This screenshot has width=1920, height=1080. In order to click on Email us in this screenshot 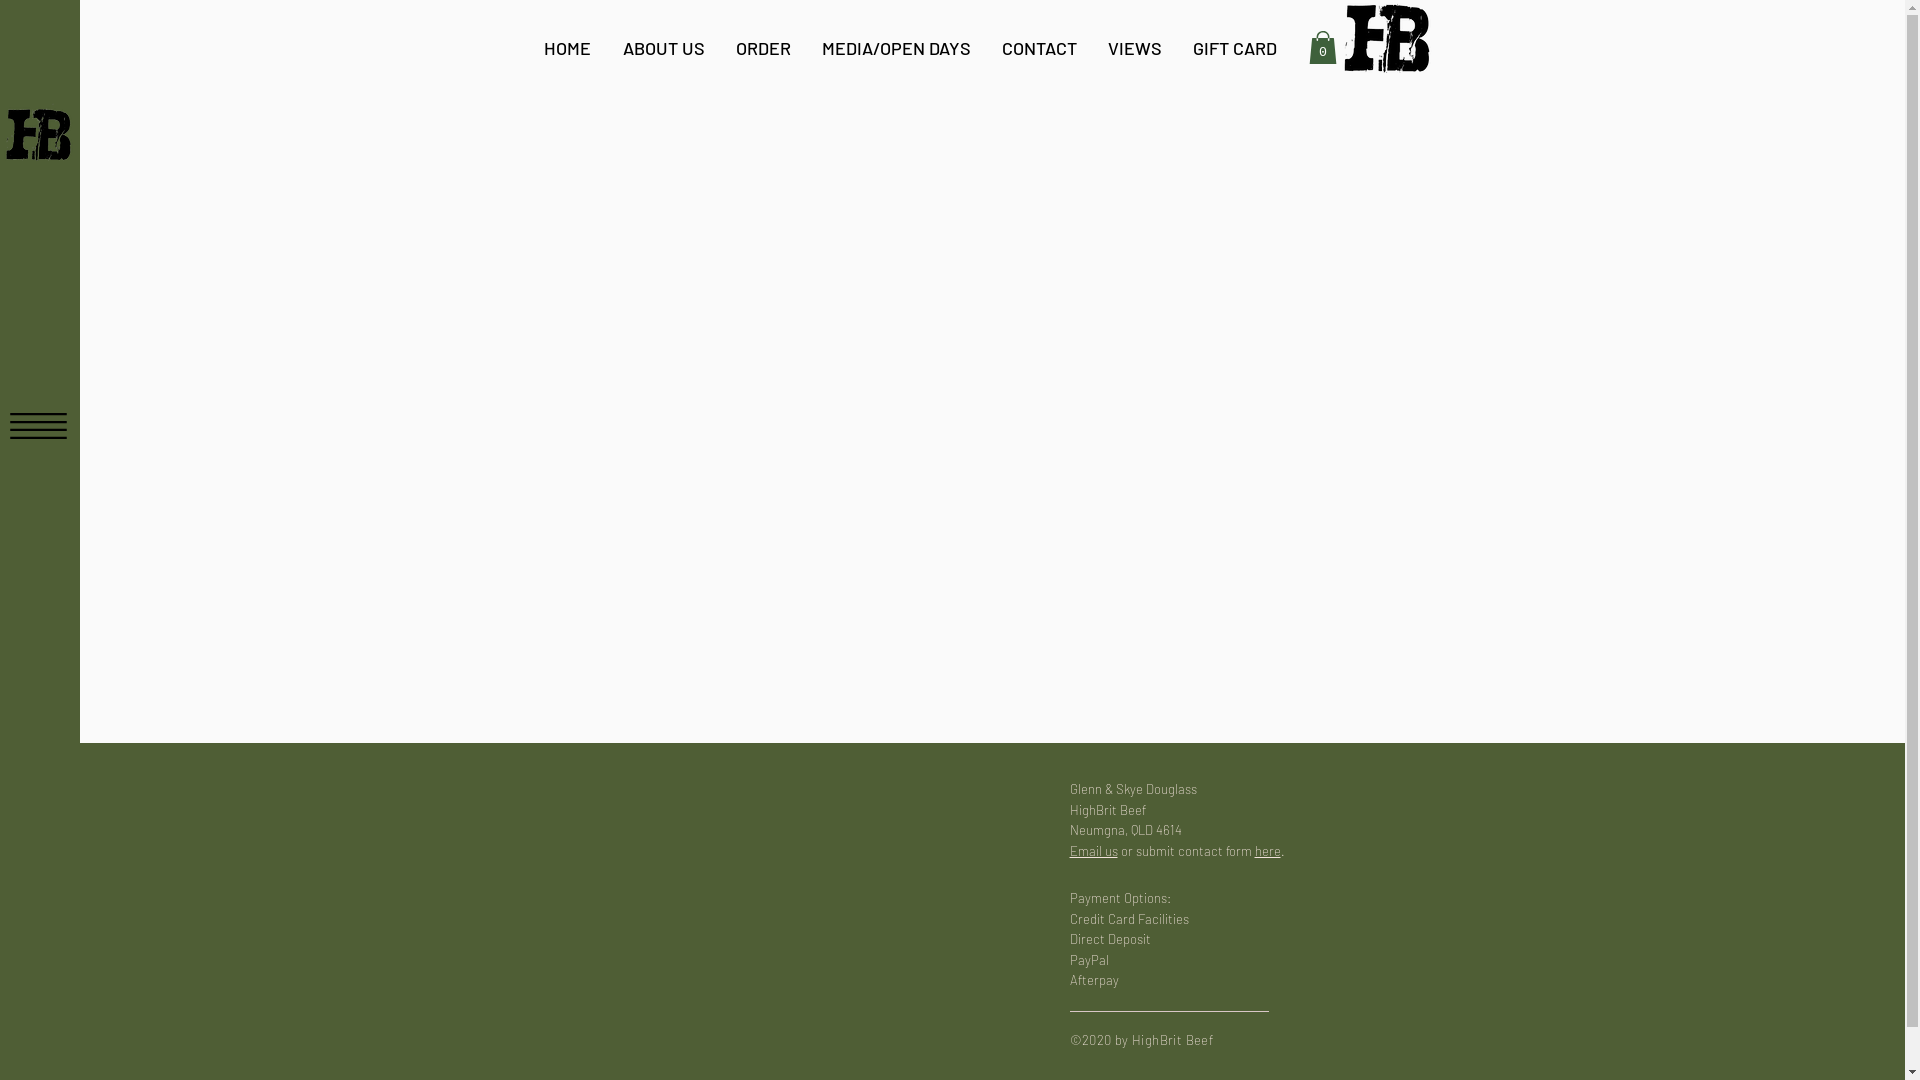, I will do `click(1094, 850)`.